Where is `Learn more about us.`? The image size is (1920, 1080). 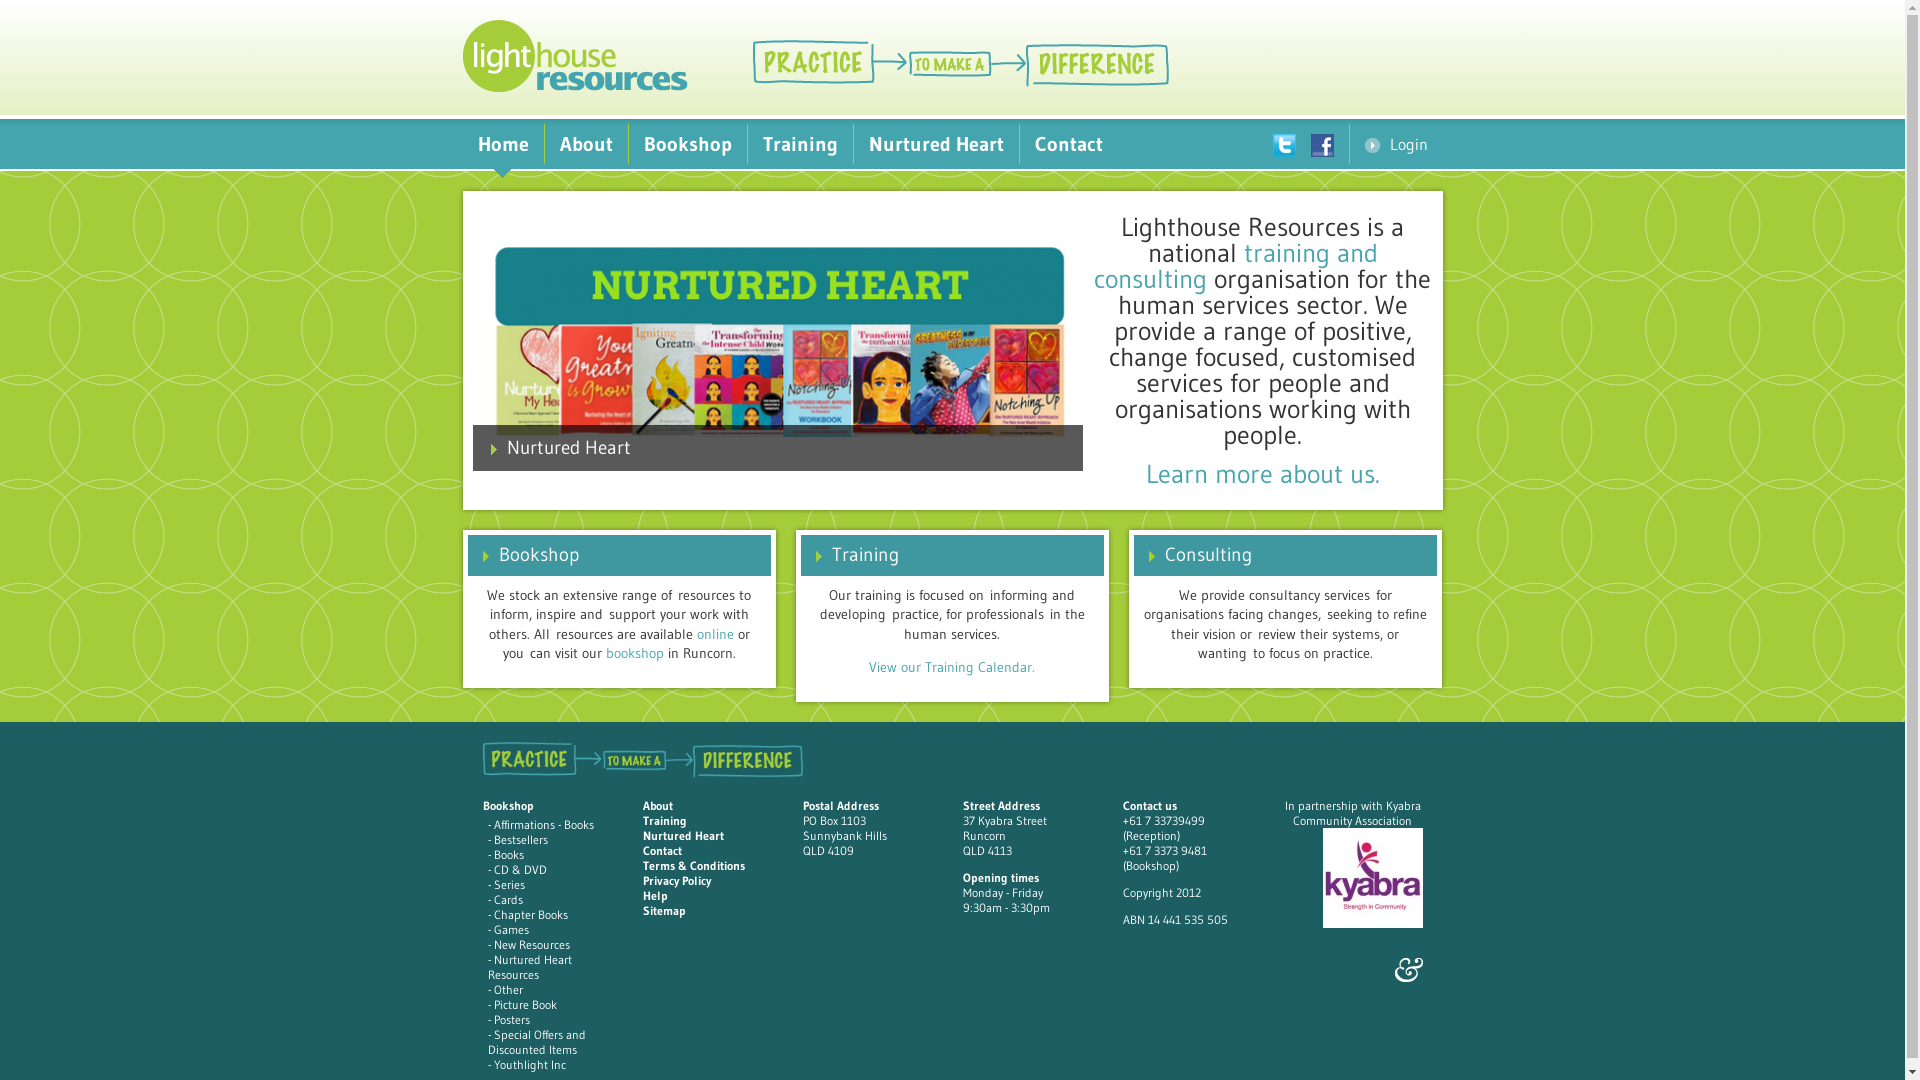 Learn more about us. is located at coordinates (1263, 474).